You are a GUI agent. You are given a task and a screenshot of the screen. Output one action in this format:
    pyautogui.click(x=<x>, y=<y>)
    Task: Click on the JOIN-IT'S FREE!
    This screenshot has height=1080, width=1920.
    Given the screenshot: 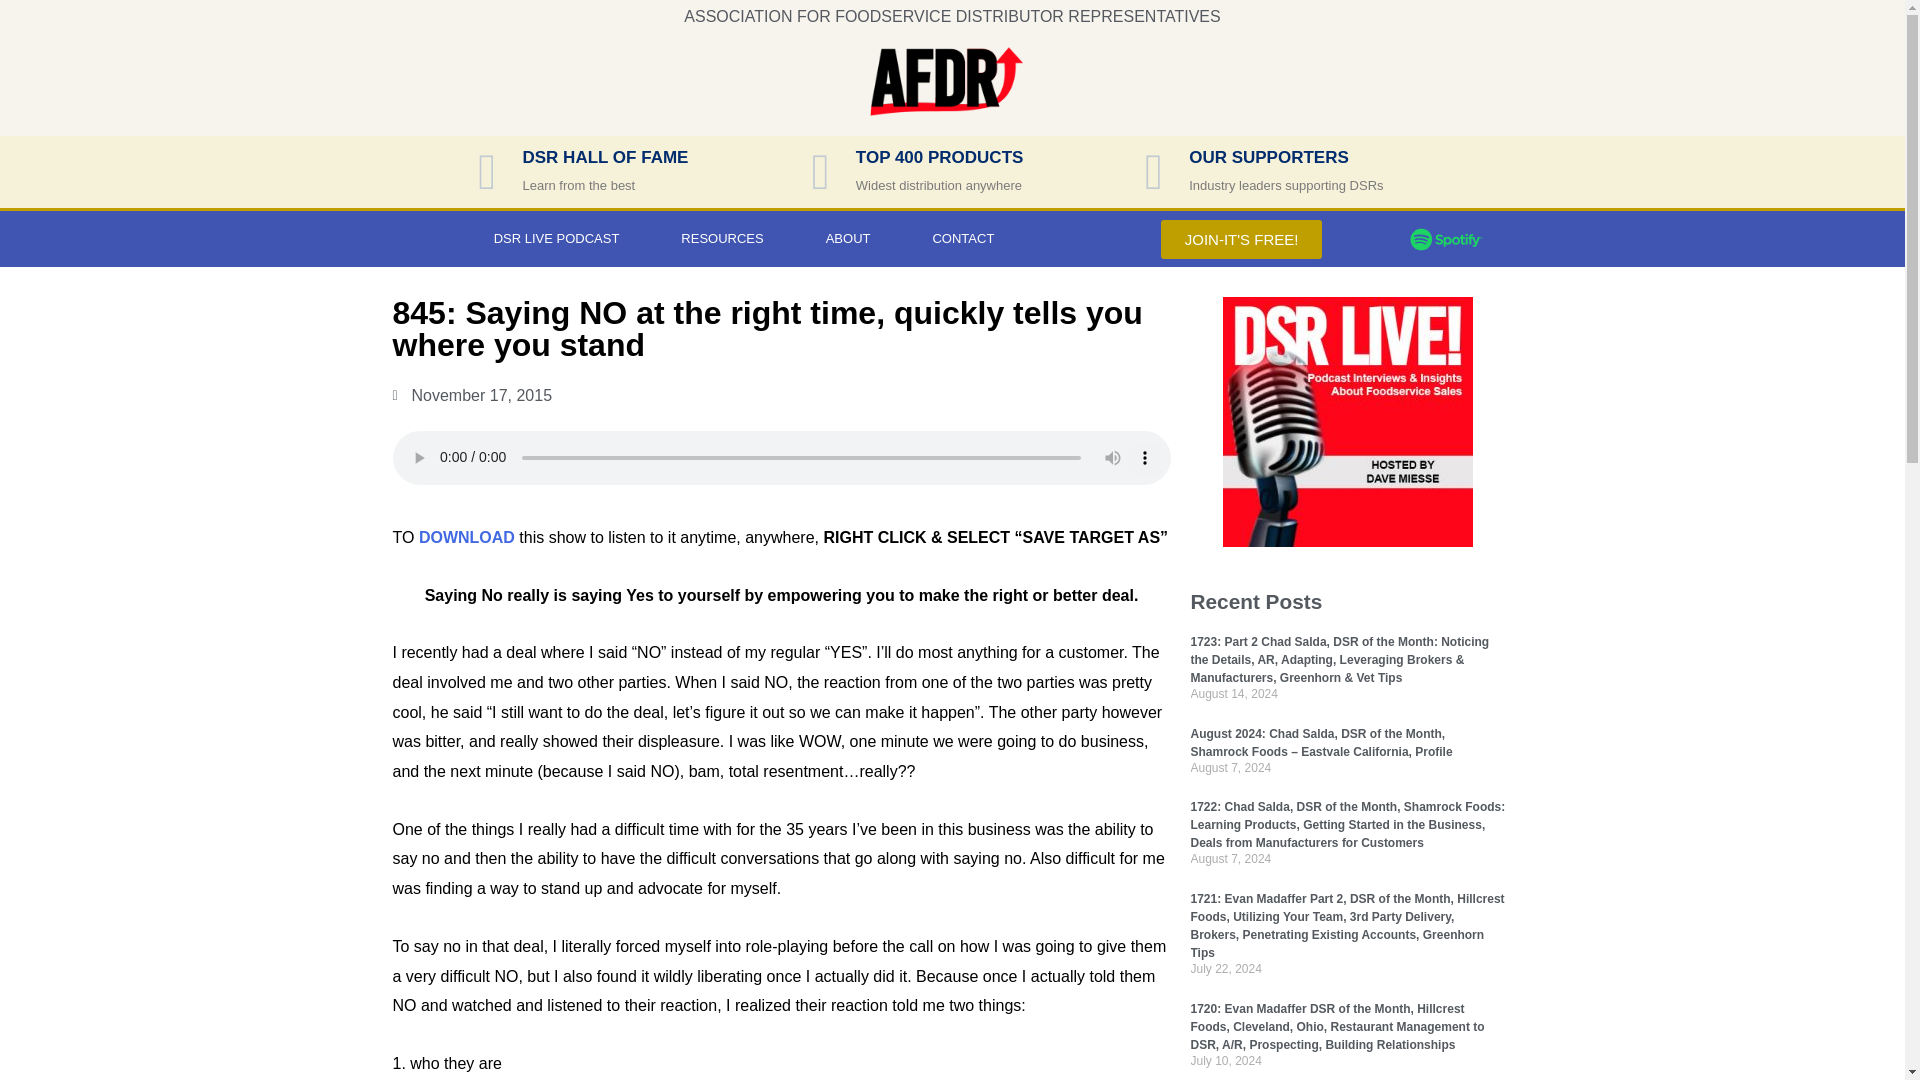 What is the action you would take?
    pyautogui.click(x=1242, y=240)
    